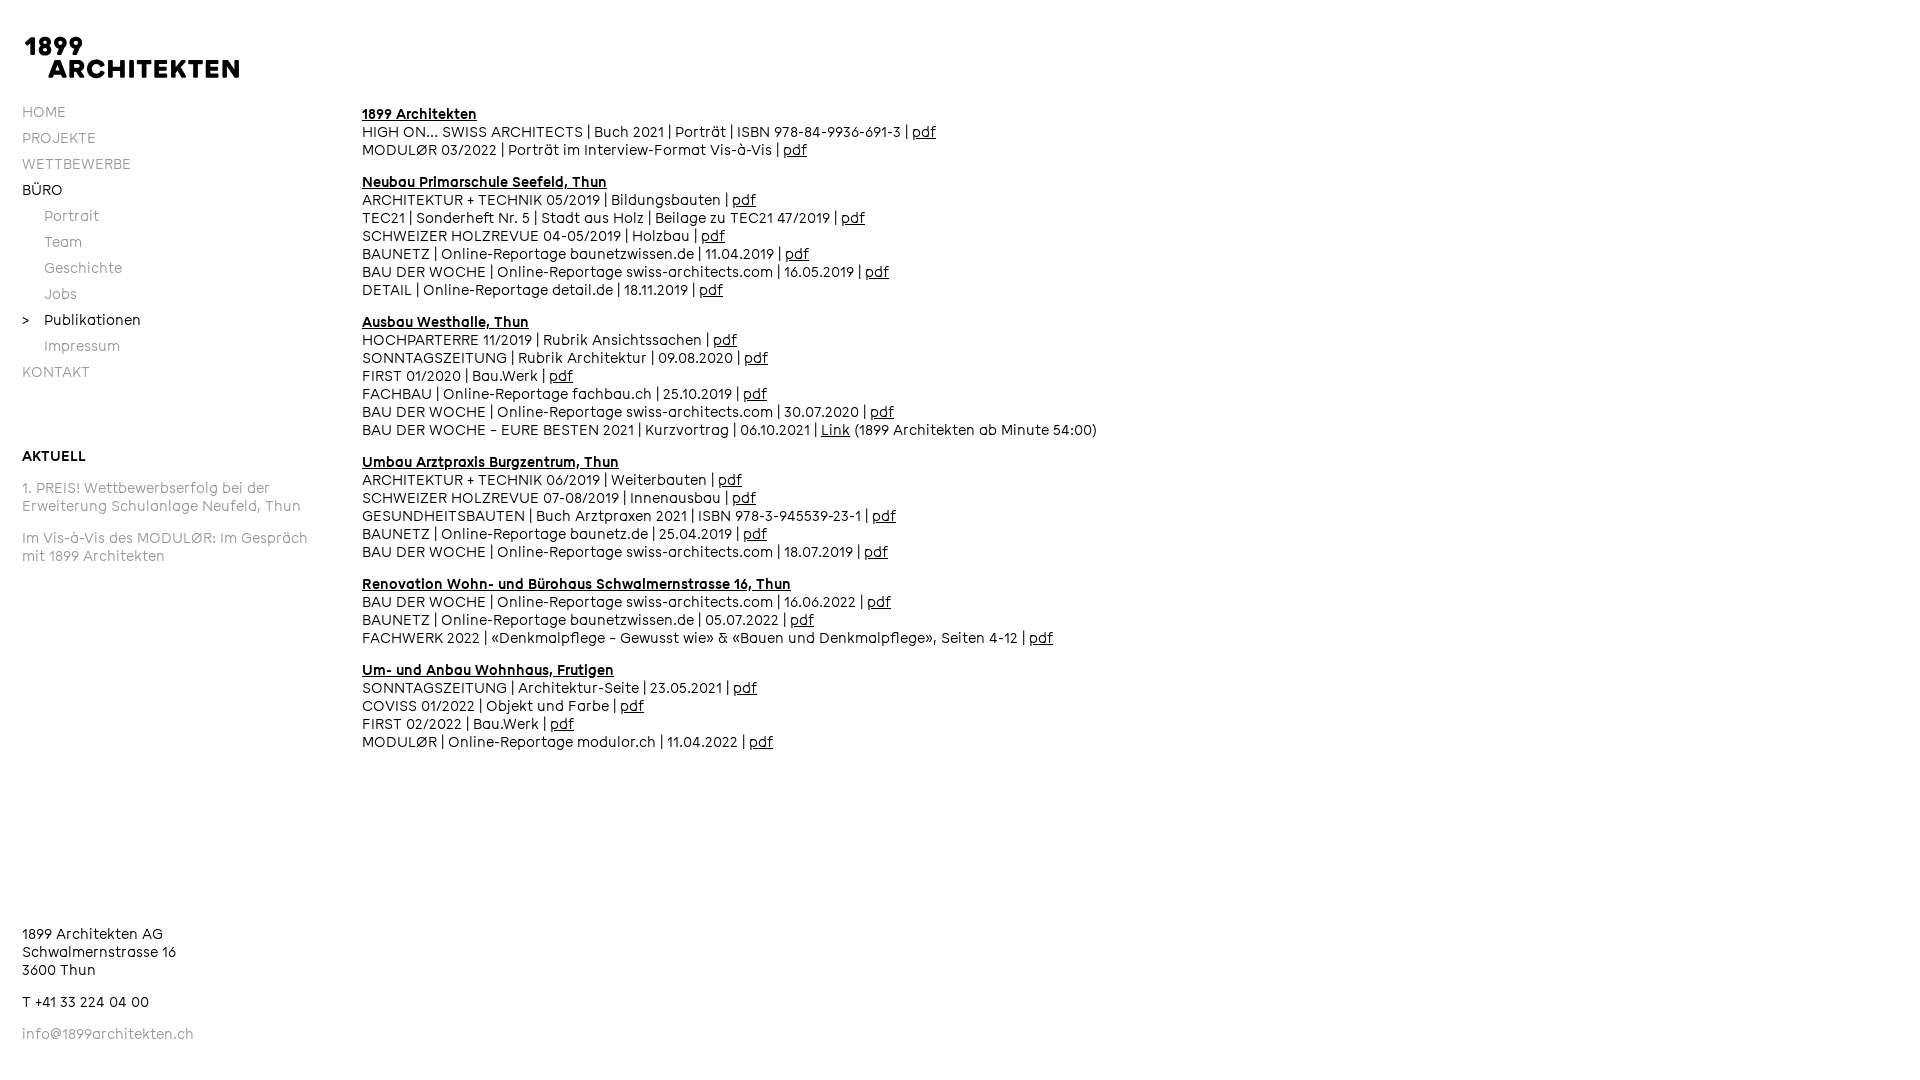  I want to click on info@1899architekten.ch, so click(108, 1034).